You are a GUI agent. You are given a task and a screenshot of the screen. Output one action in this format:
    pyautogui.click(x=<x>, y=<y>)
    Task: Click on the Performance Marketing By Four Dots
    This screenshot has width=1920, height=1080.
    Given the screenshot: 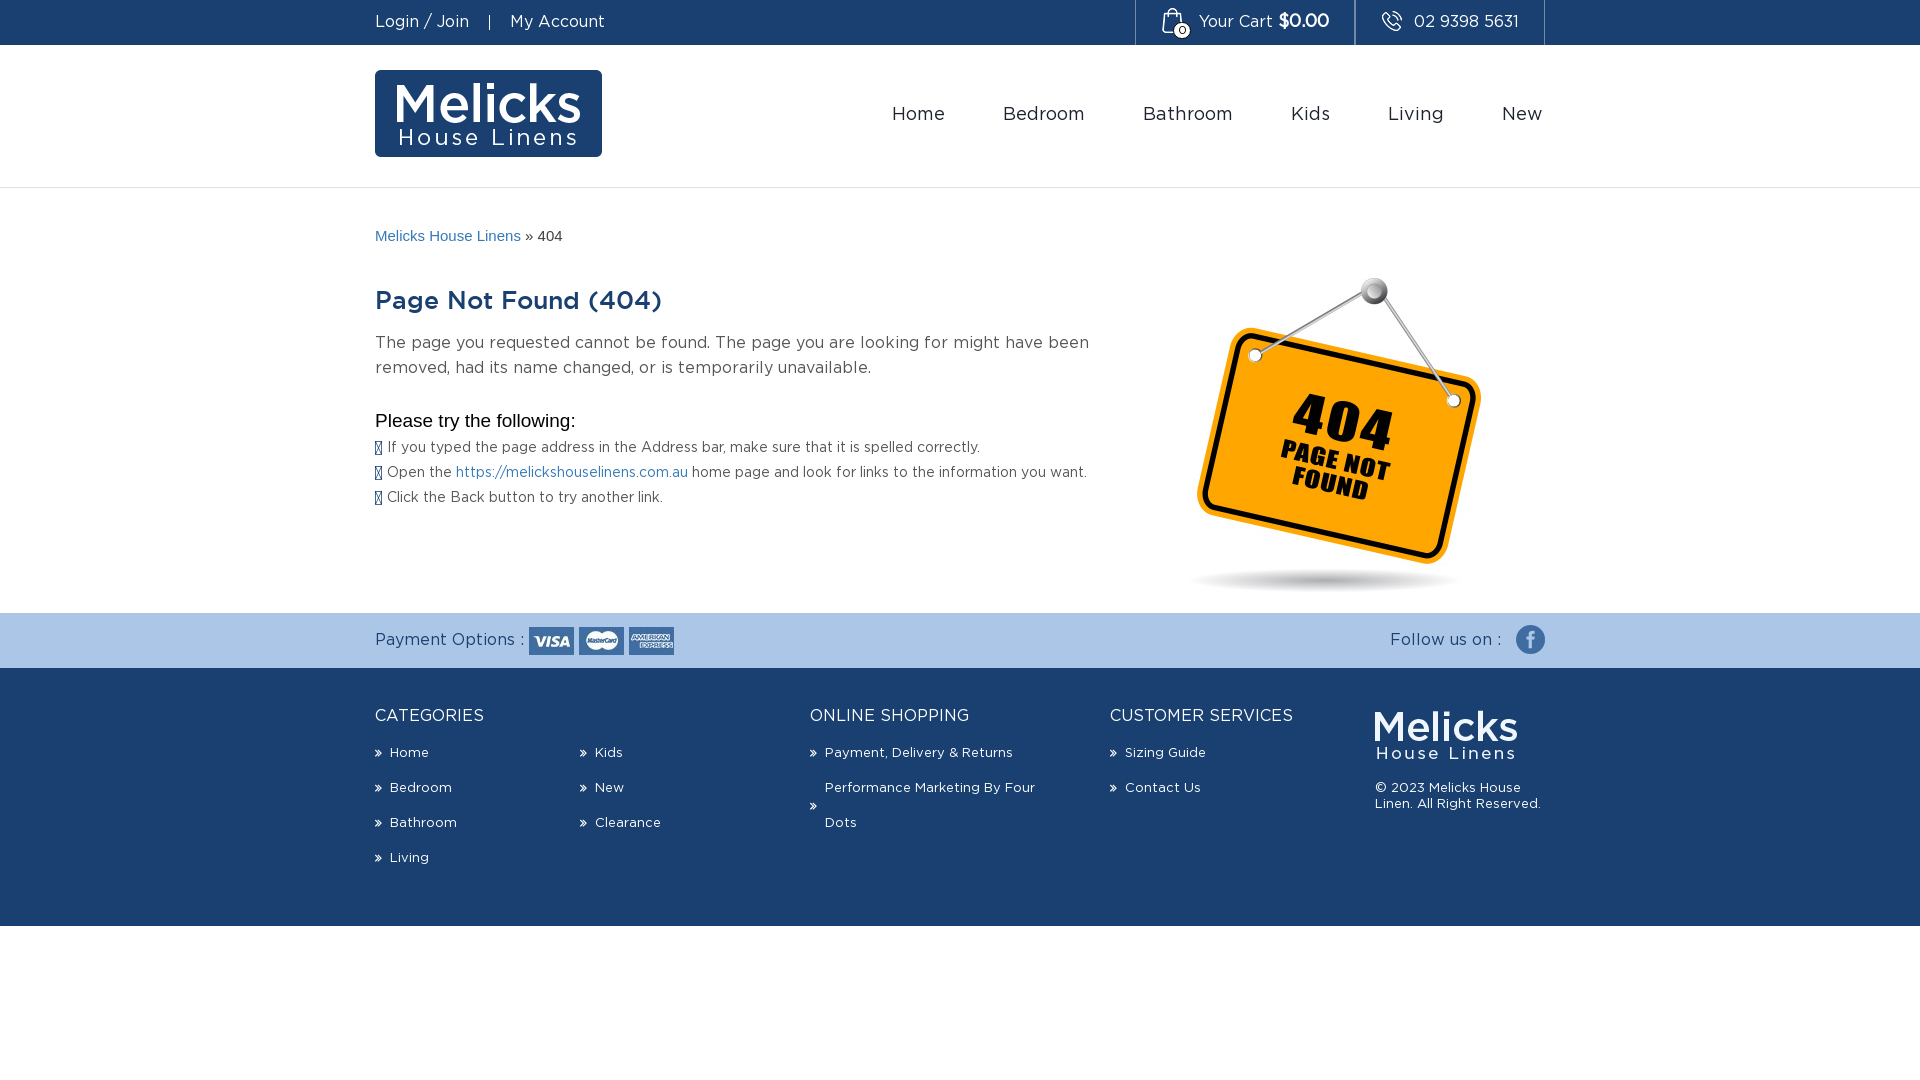 What is the action you would take?
    pyautogui.click(x=930, y=806)
    